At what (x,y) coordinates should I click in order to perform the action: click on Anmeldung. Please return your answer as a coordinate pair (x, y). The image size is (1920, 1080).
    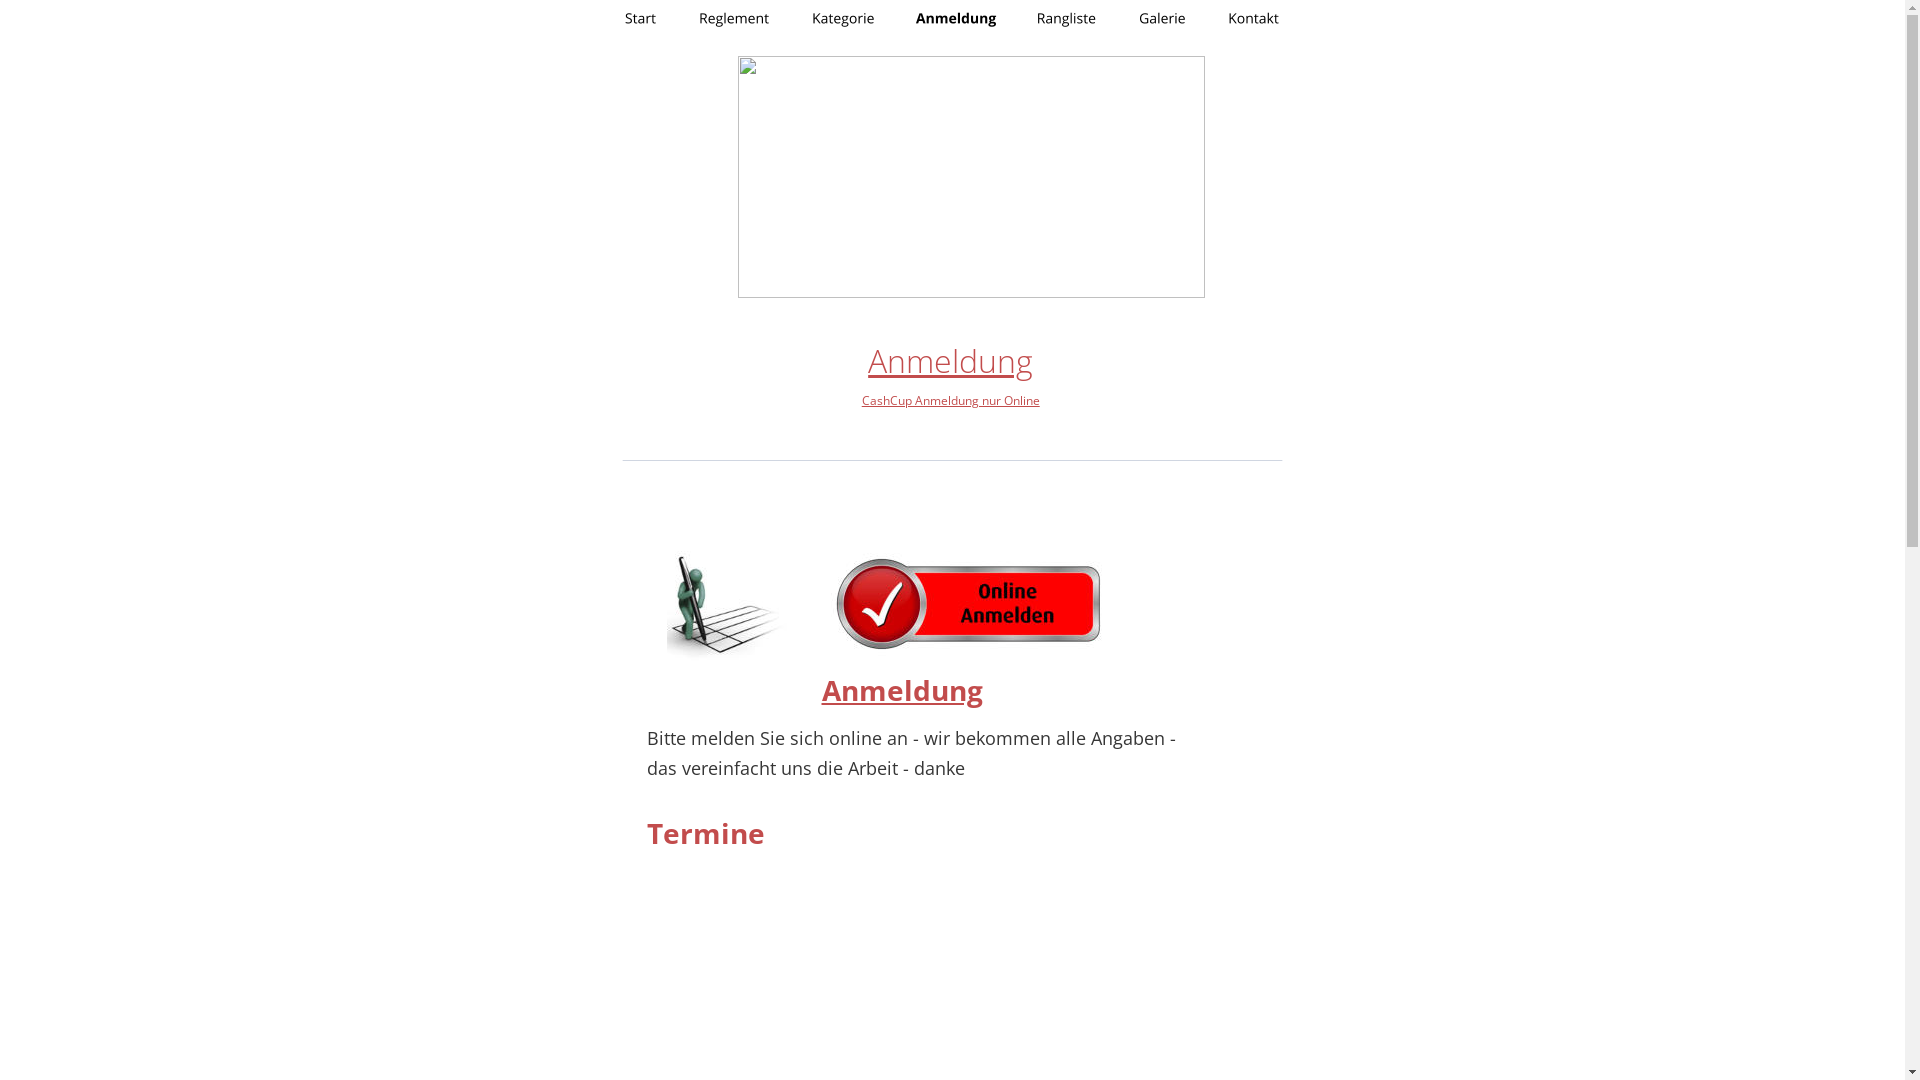
    Looking at the image, I should click on (950, 360).